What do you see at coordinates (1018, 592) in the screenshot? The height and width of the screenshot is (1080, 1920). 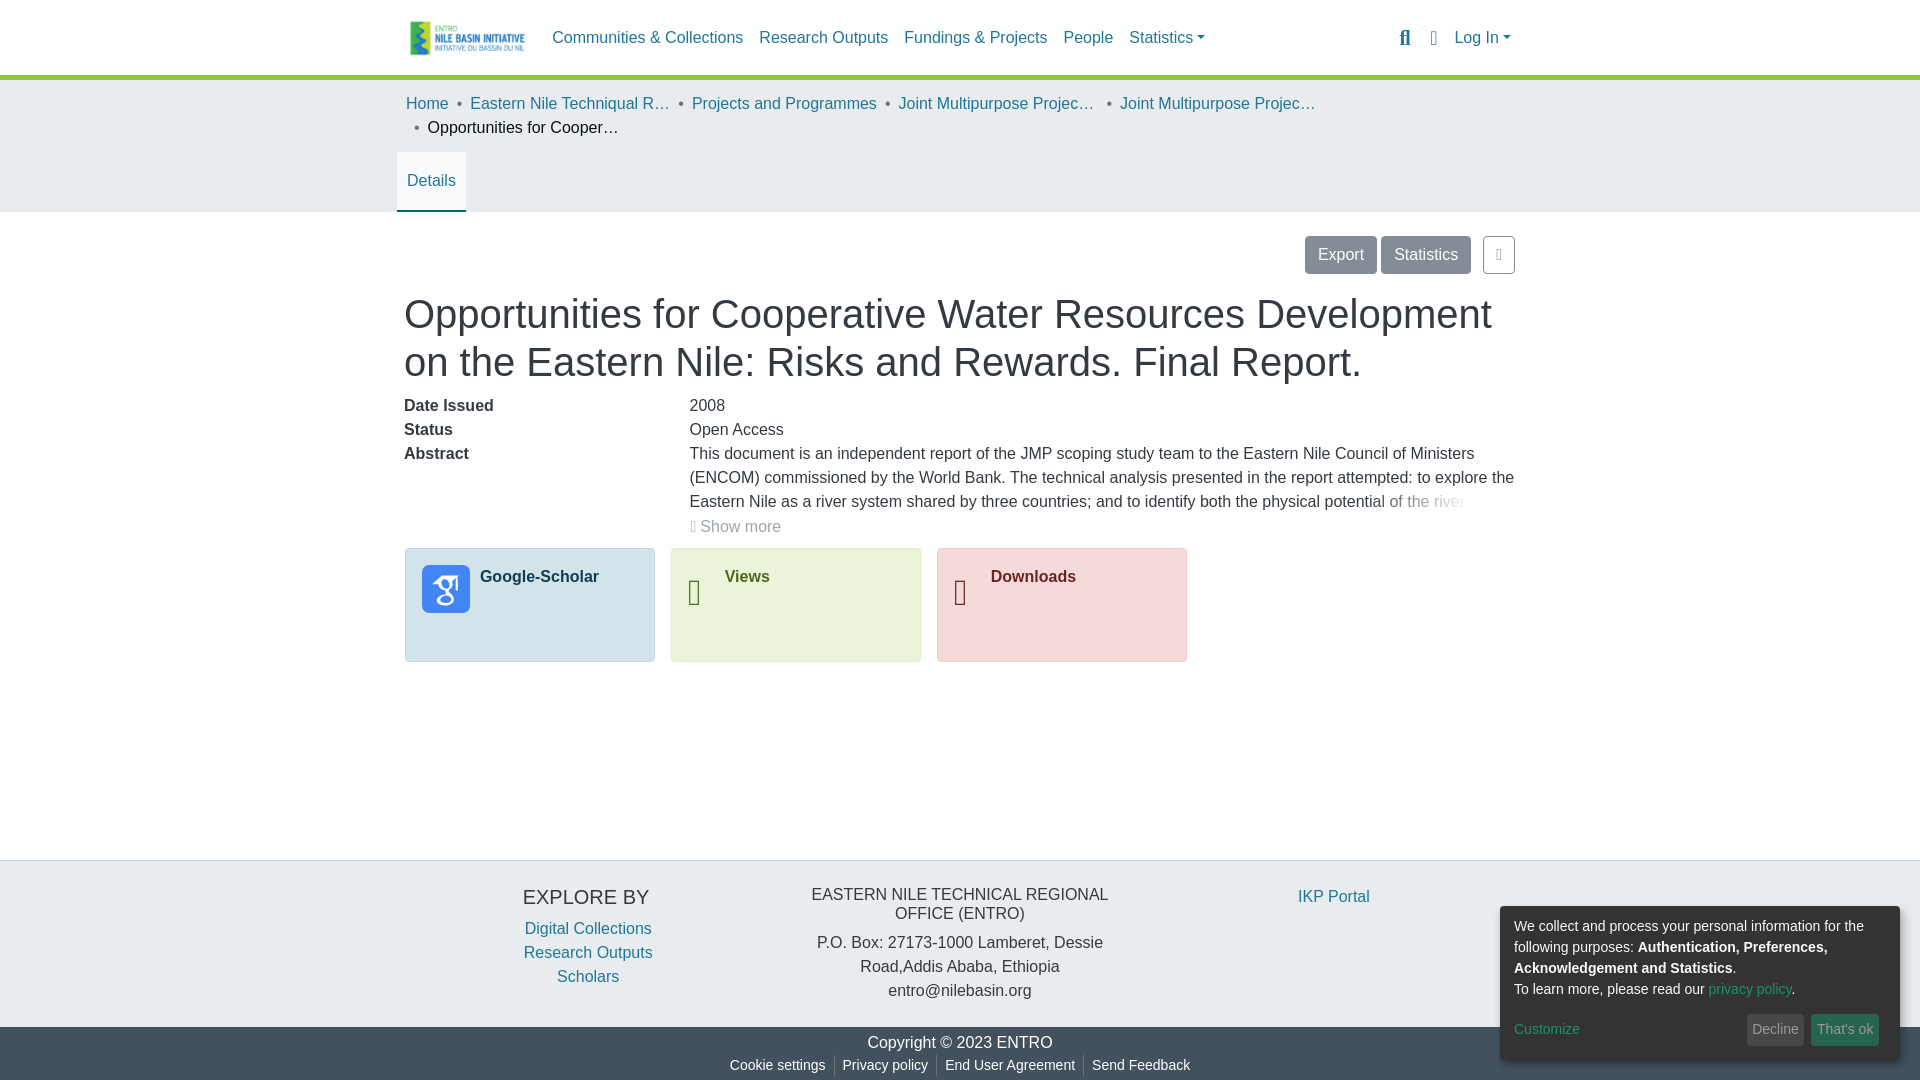 I see `Downloads` at bounding box center [1018, 592].